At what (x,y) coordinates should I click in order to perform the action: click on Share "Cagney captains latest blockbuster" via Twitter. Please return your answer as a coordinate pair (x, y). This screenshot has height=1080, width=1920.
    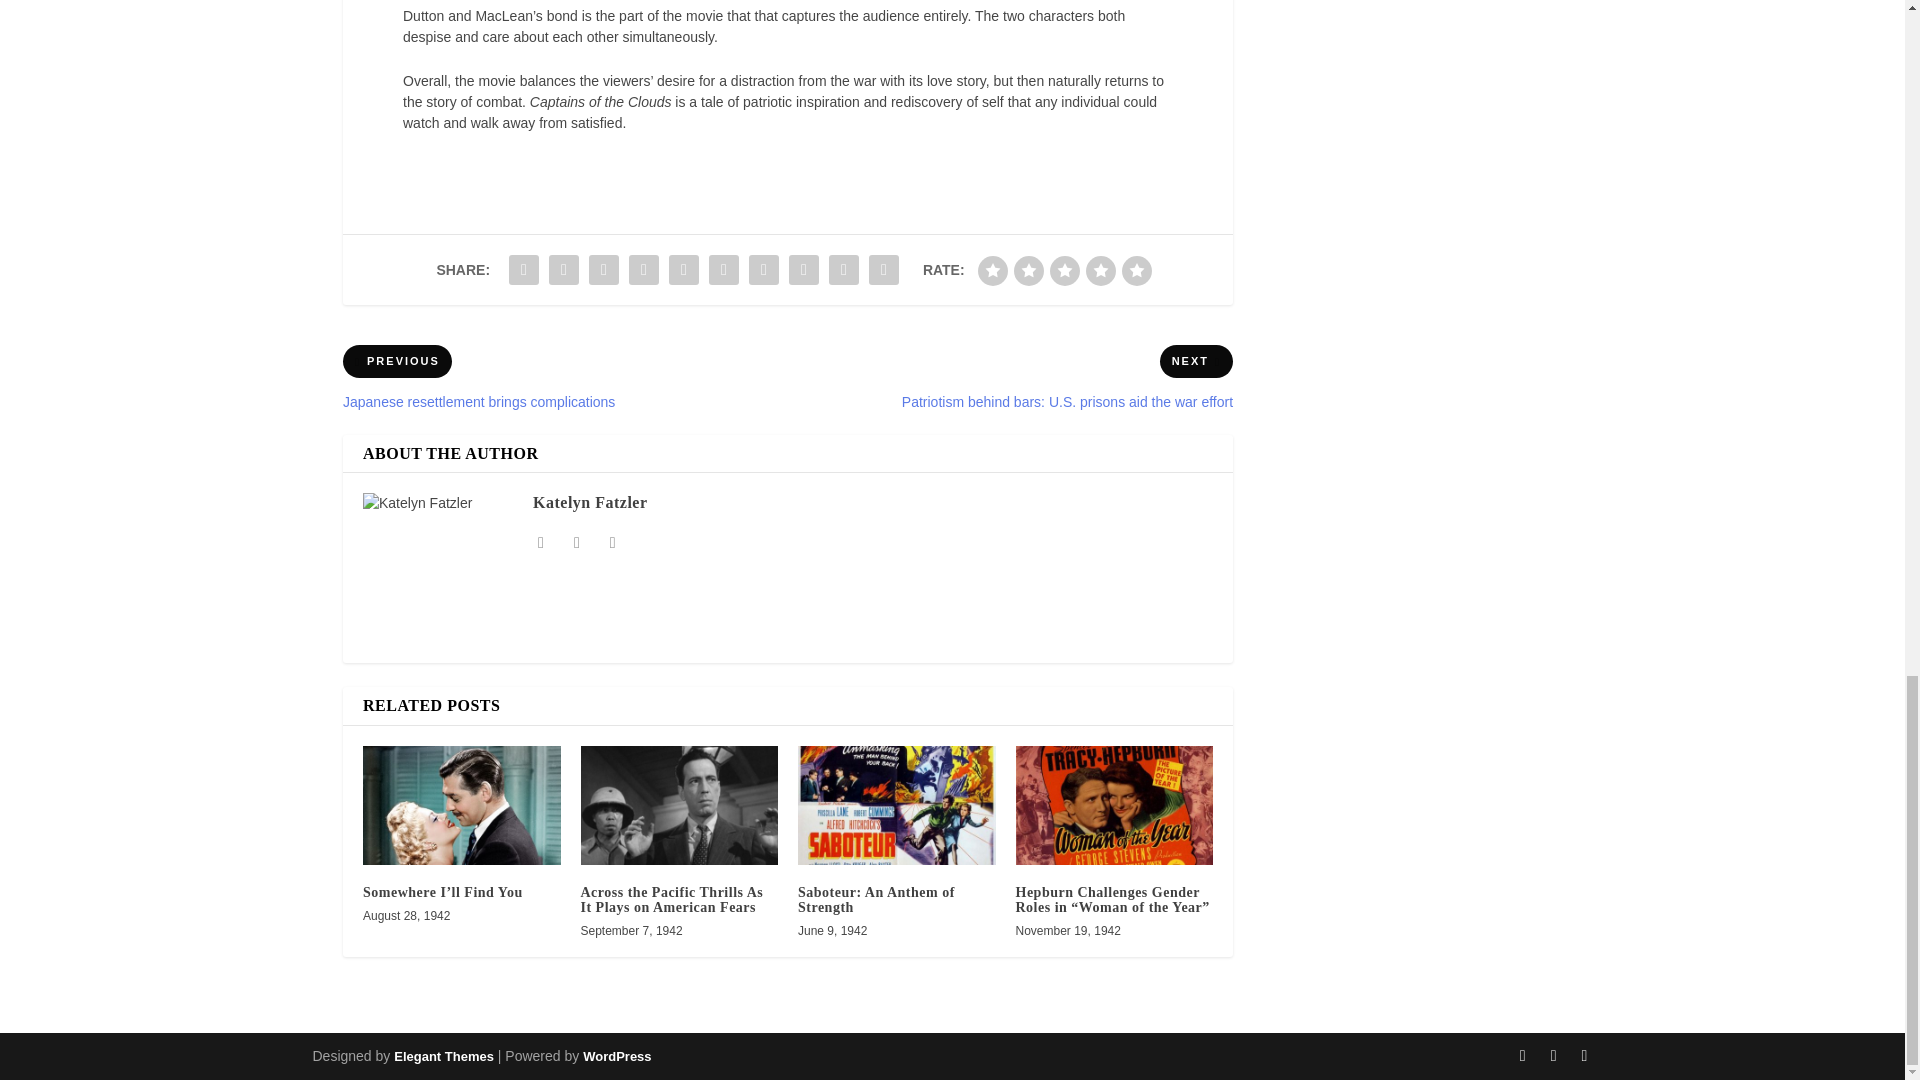
    Looking at the image, I should click on (563, 270).